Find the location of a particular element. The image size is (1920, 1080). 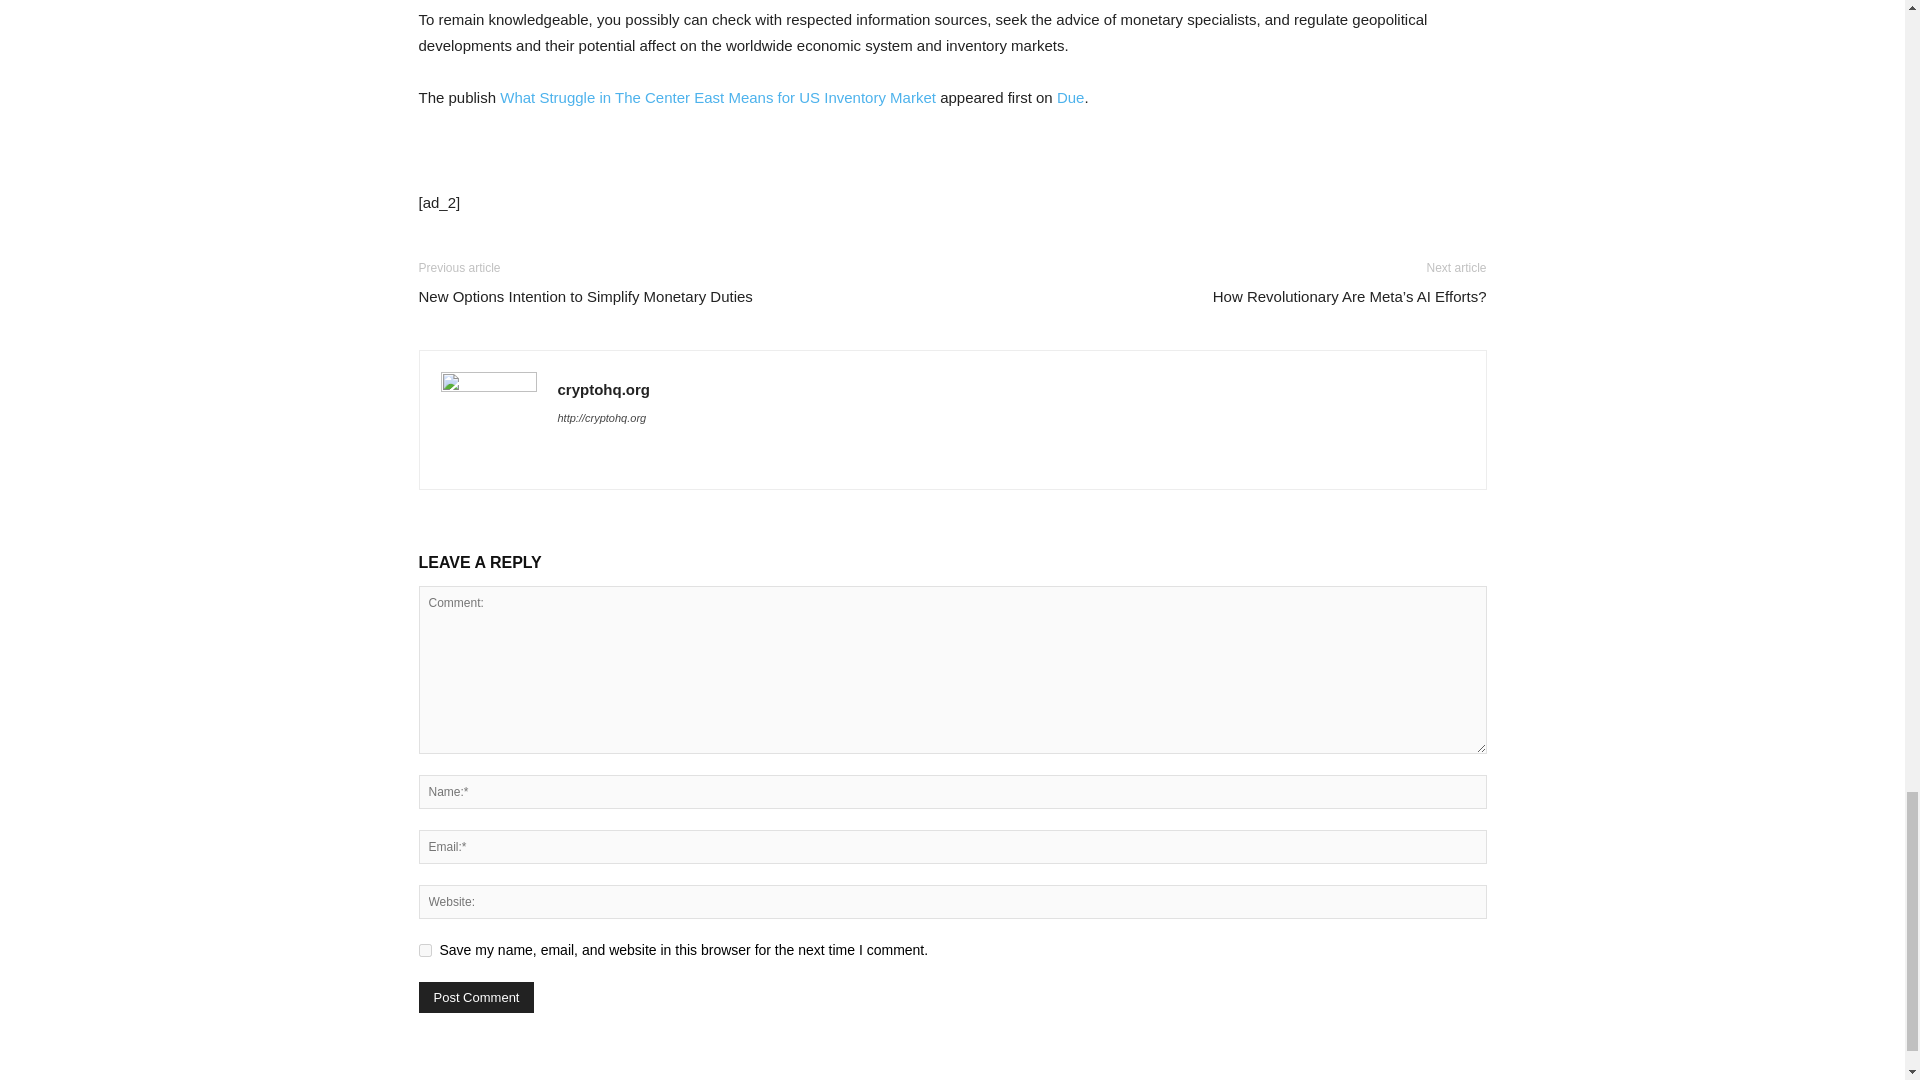

Post Comment is located at coordinates (476, 997).